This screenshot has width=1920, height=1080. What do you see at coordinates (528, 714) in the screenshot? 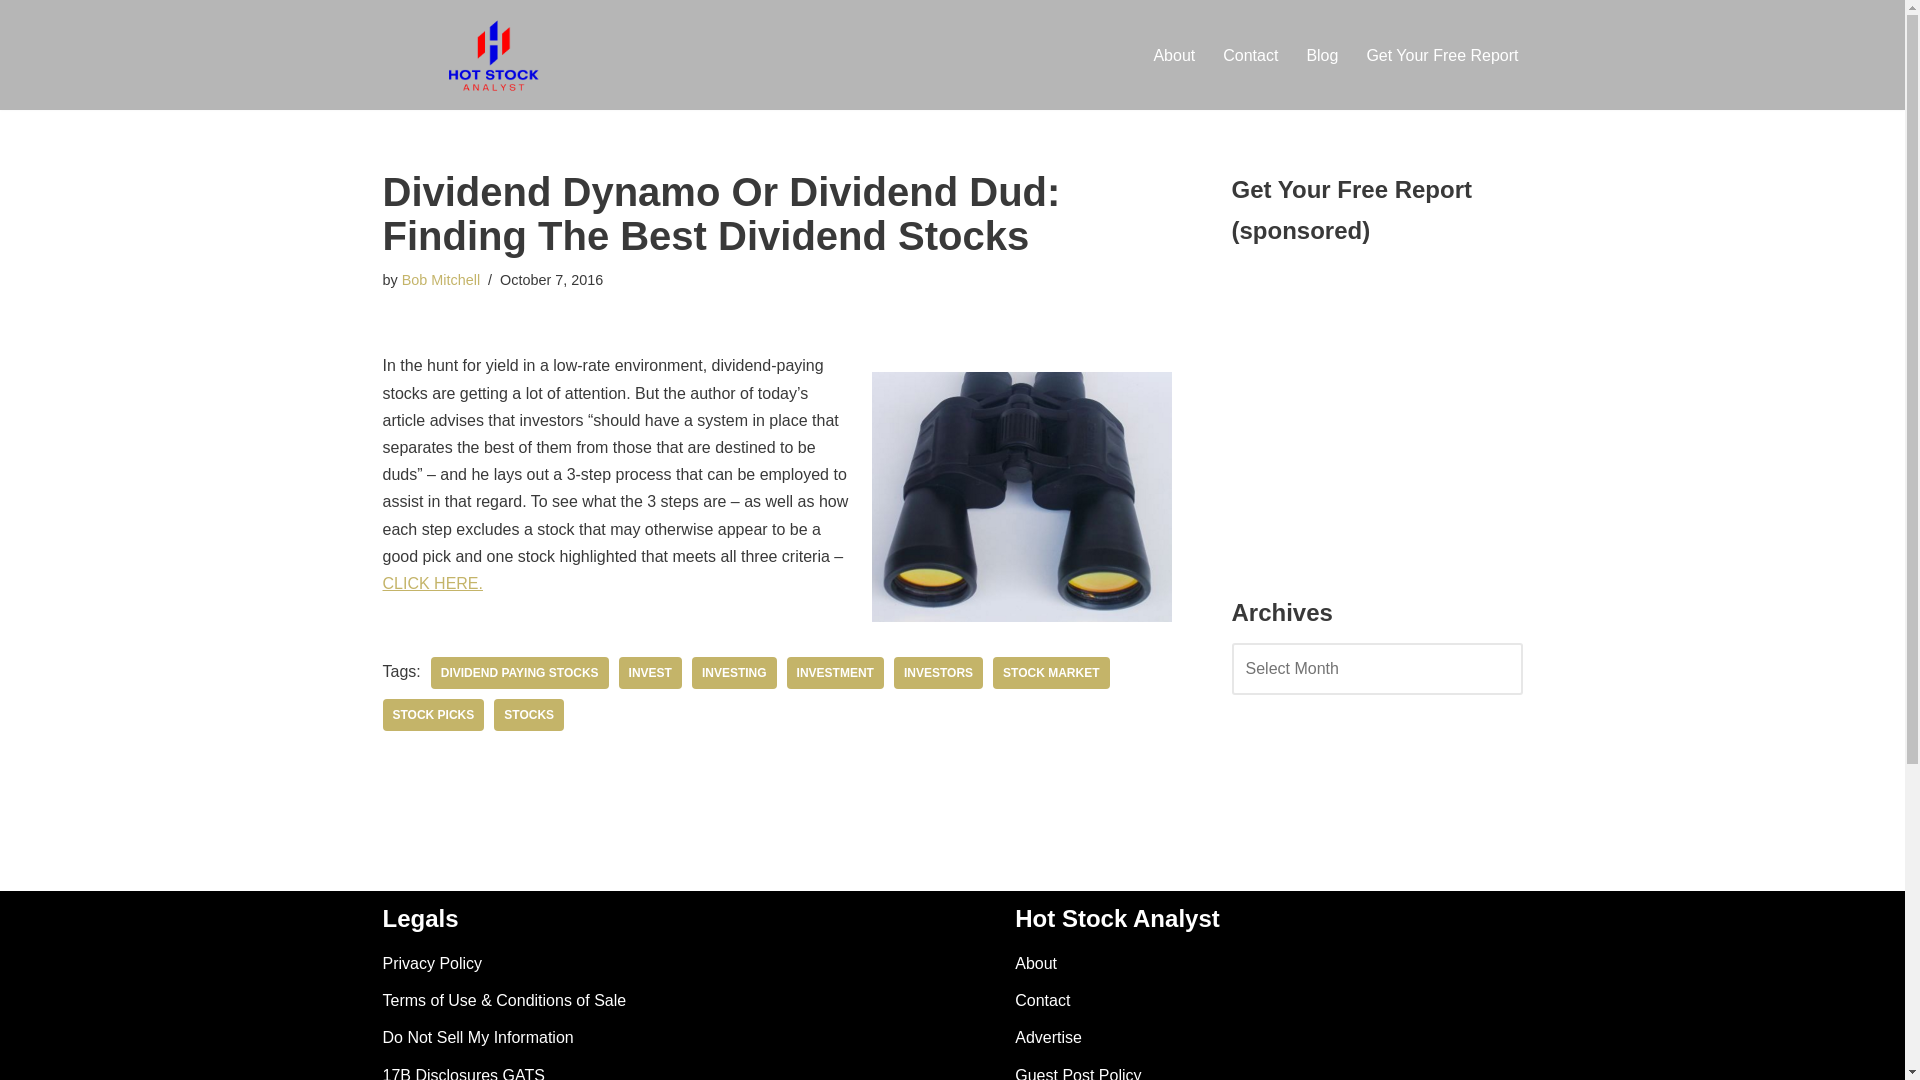
I see `STOCKS` at bounding box center [528, 714].